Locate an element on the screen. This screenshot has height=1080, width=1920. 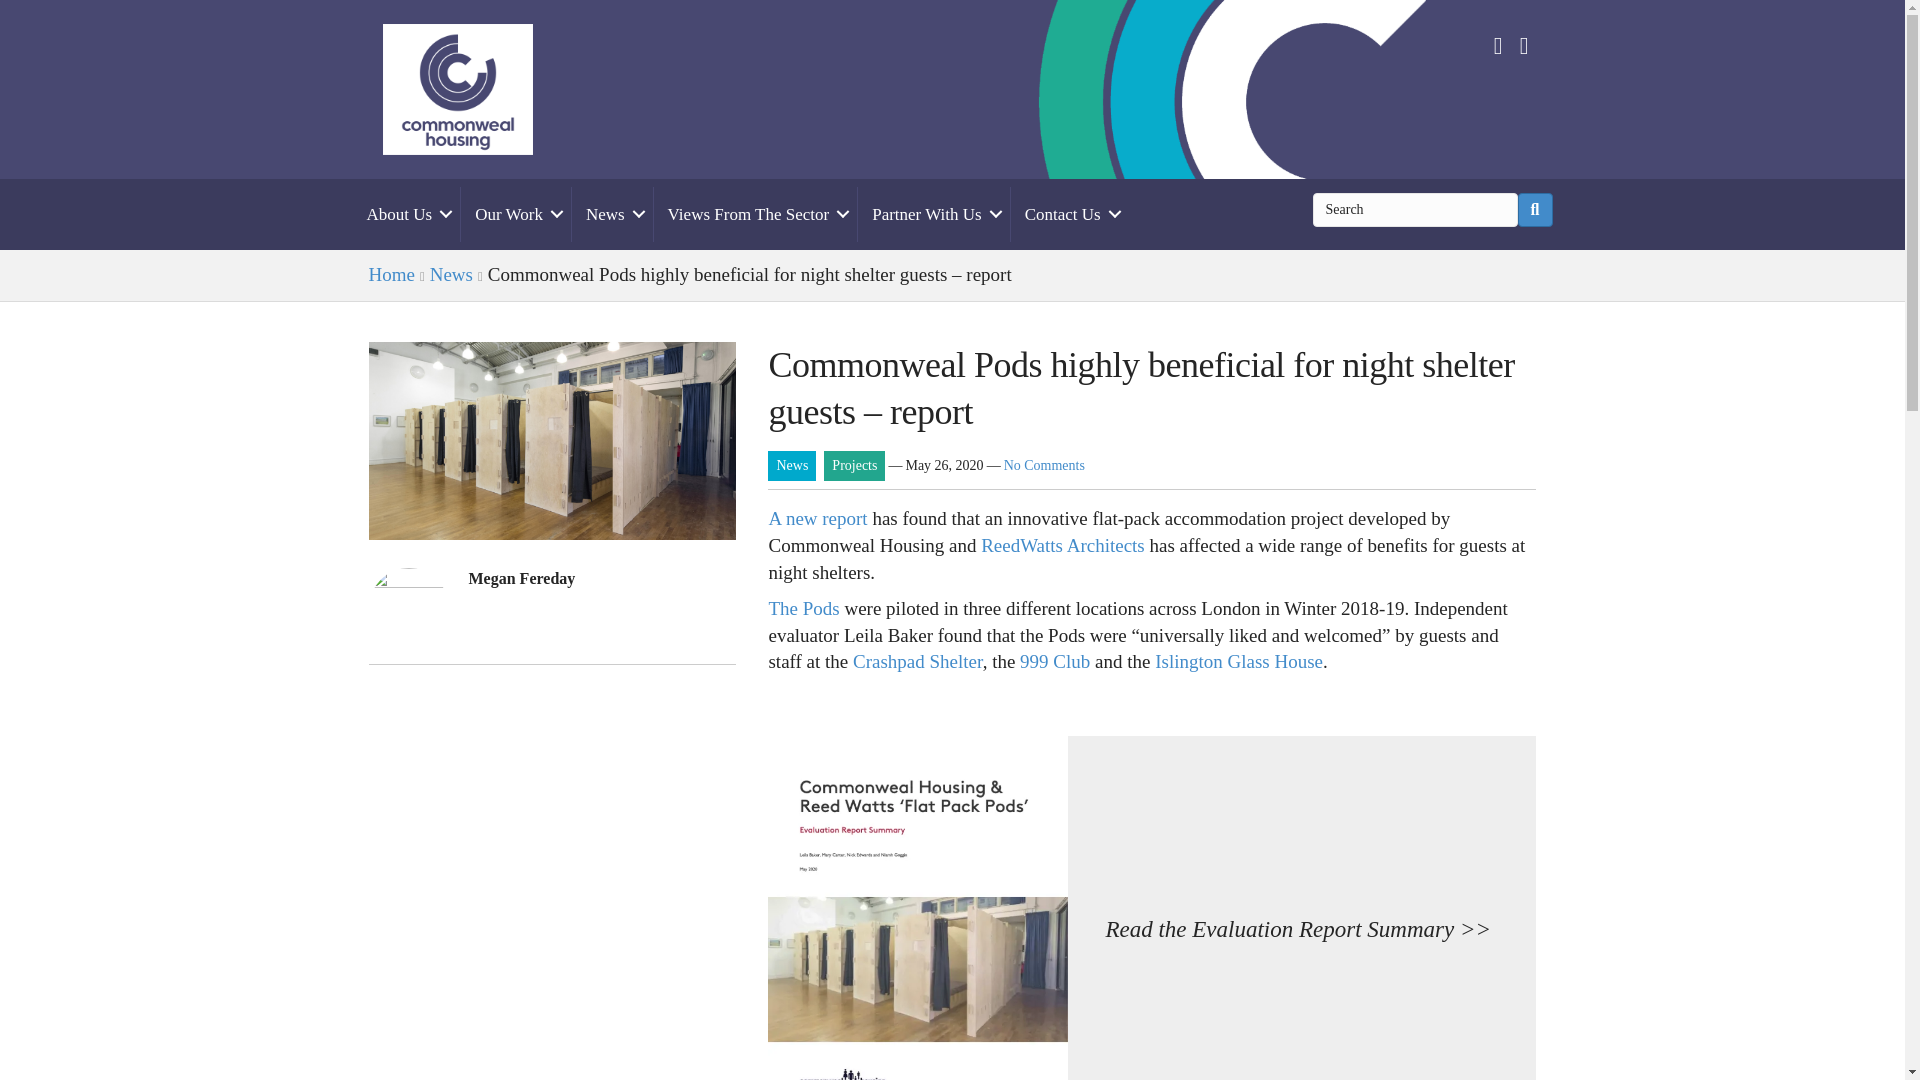
Type and press Enter to search. is located at coordinates (1431, 208).